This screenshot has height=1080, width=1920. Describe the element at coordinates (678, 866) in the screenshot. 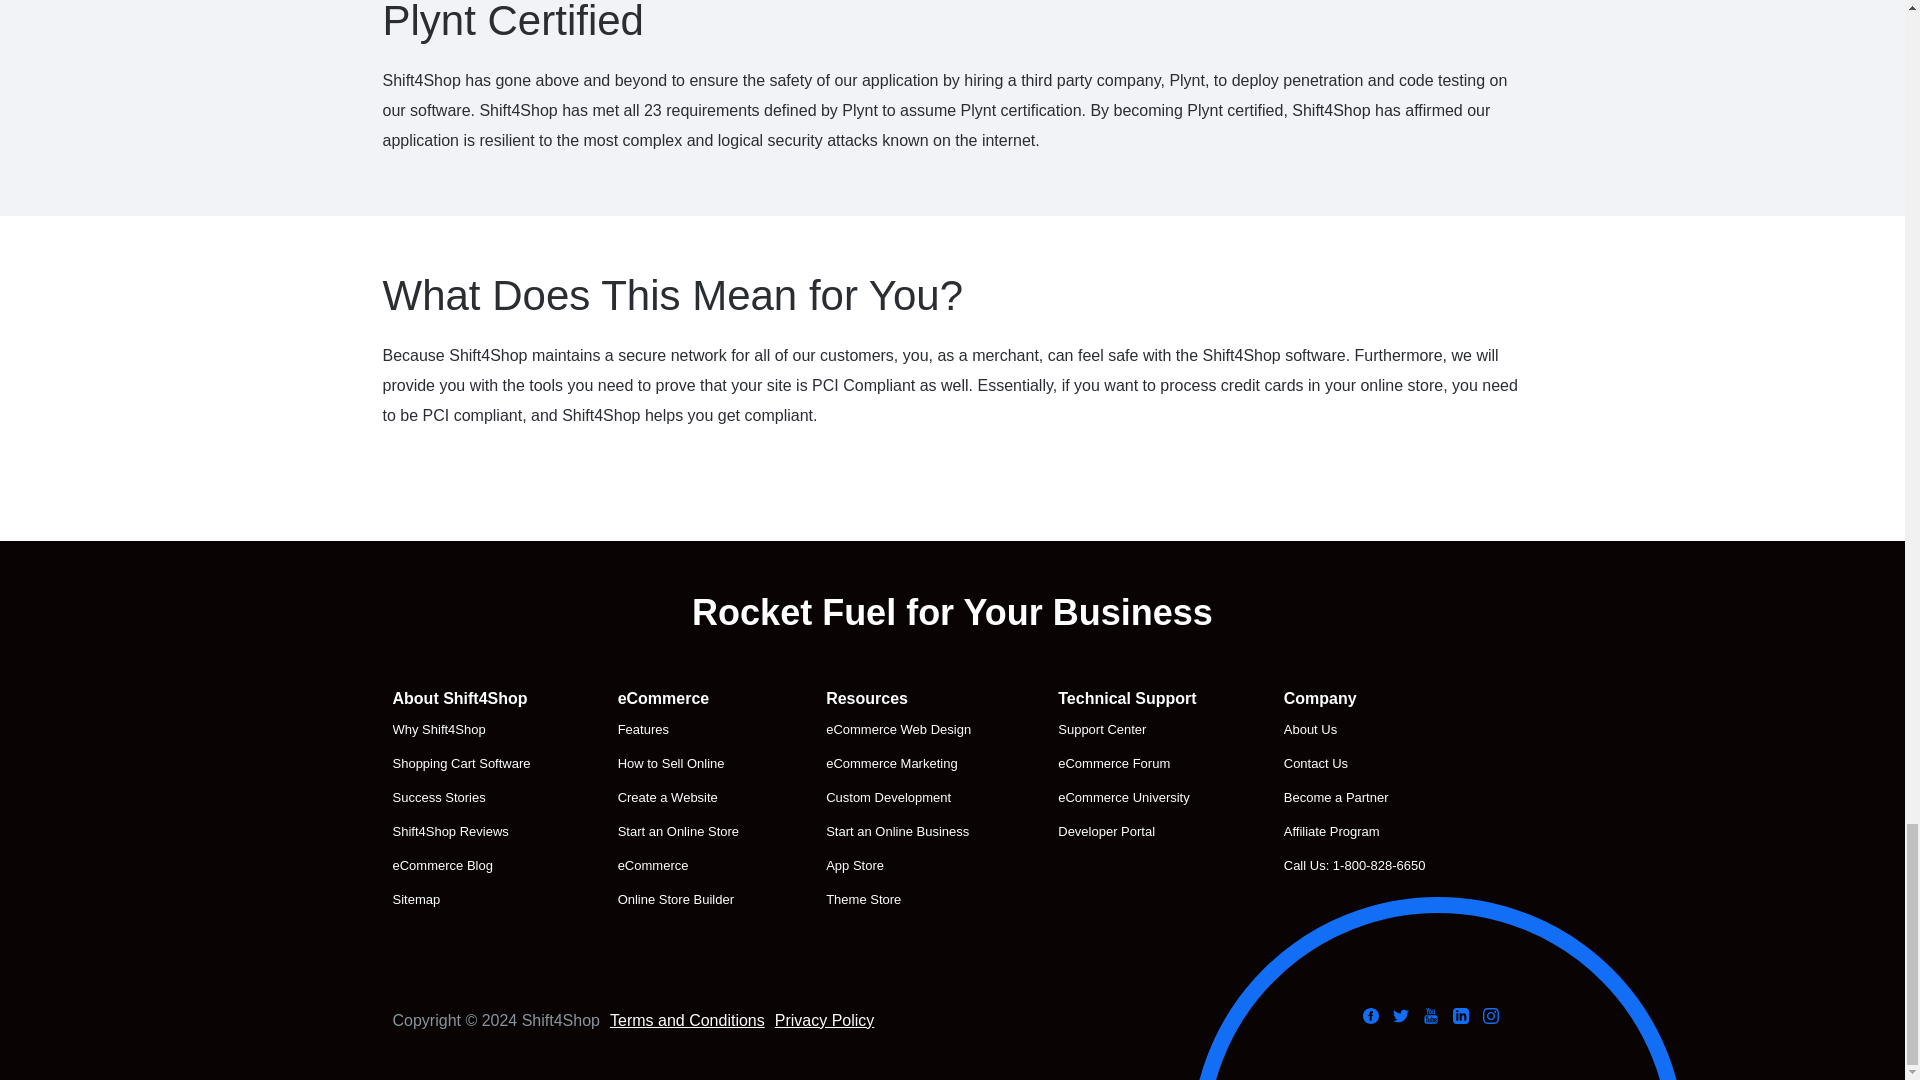

I see `eCommerce` at that location.